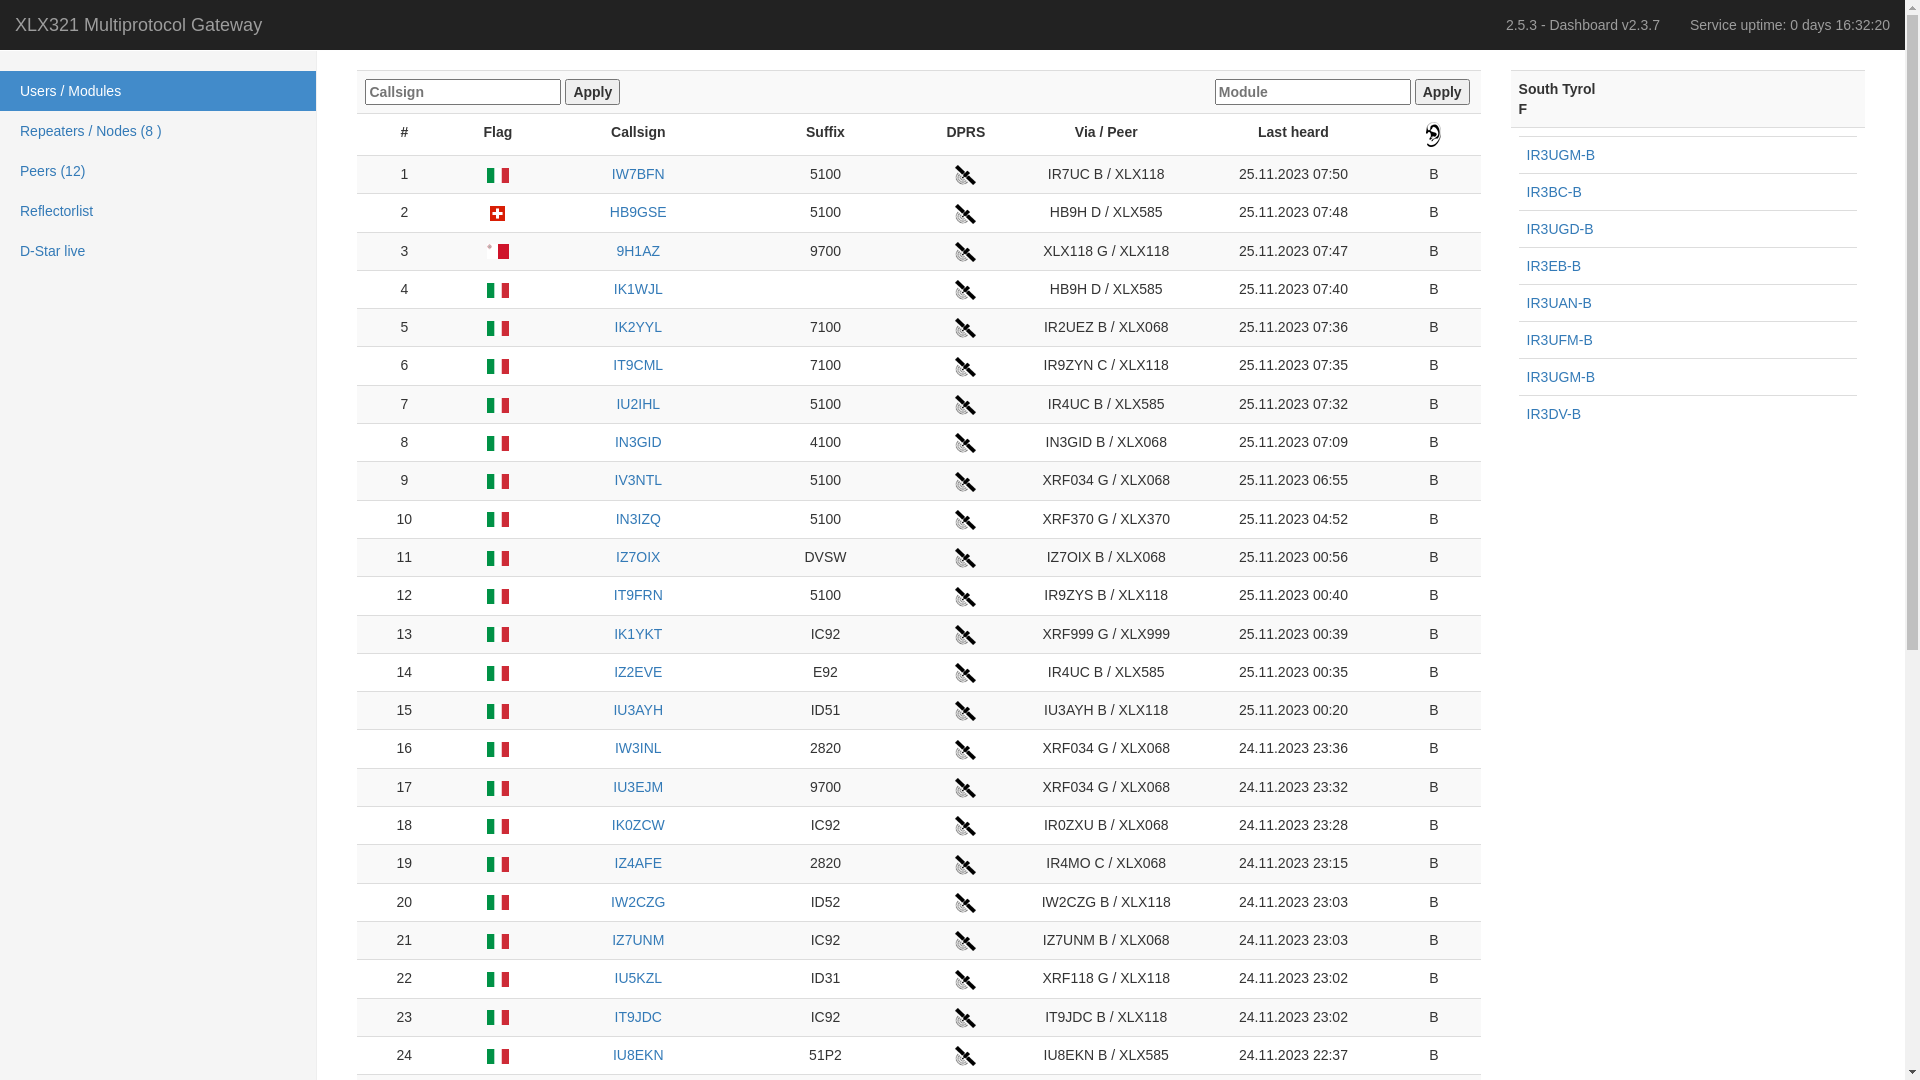  Describe the element at coordinates (158, 131) in the screenshot. I see `Repeaters / Nodes (8 )` at that location.